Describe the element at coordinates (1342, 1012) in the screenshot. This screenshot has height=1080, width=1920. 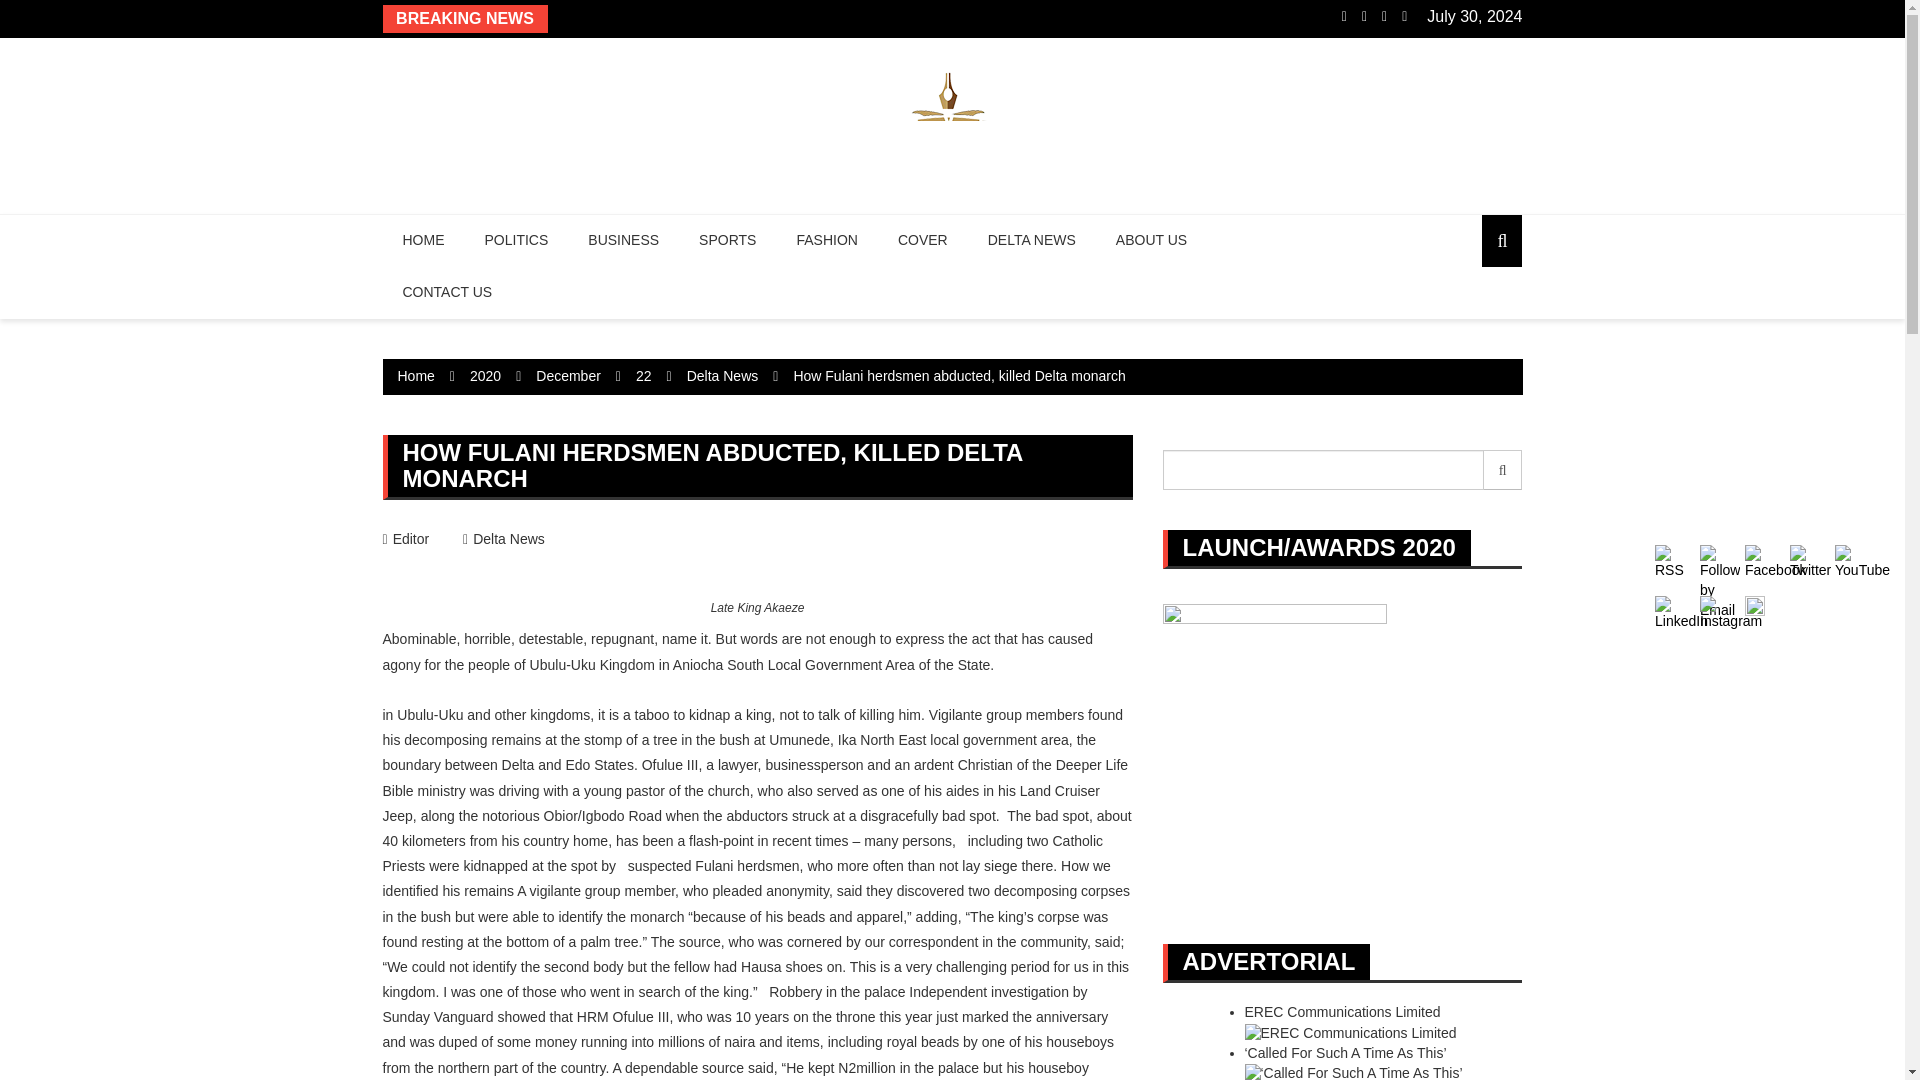
I see `EREC Communications Limited` at that location.